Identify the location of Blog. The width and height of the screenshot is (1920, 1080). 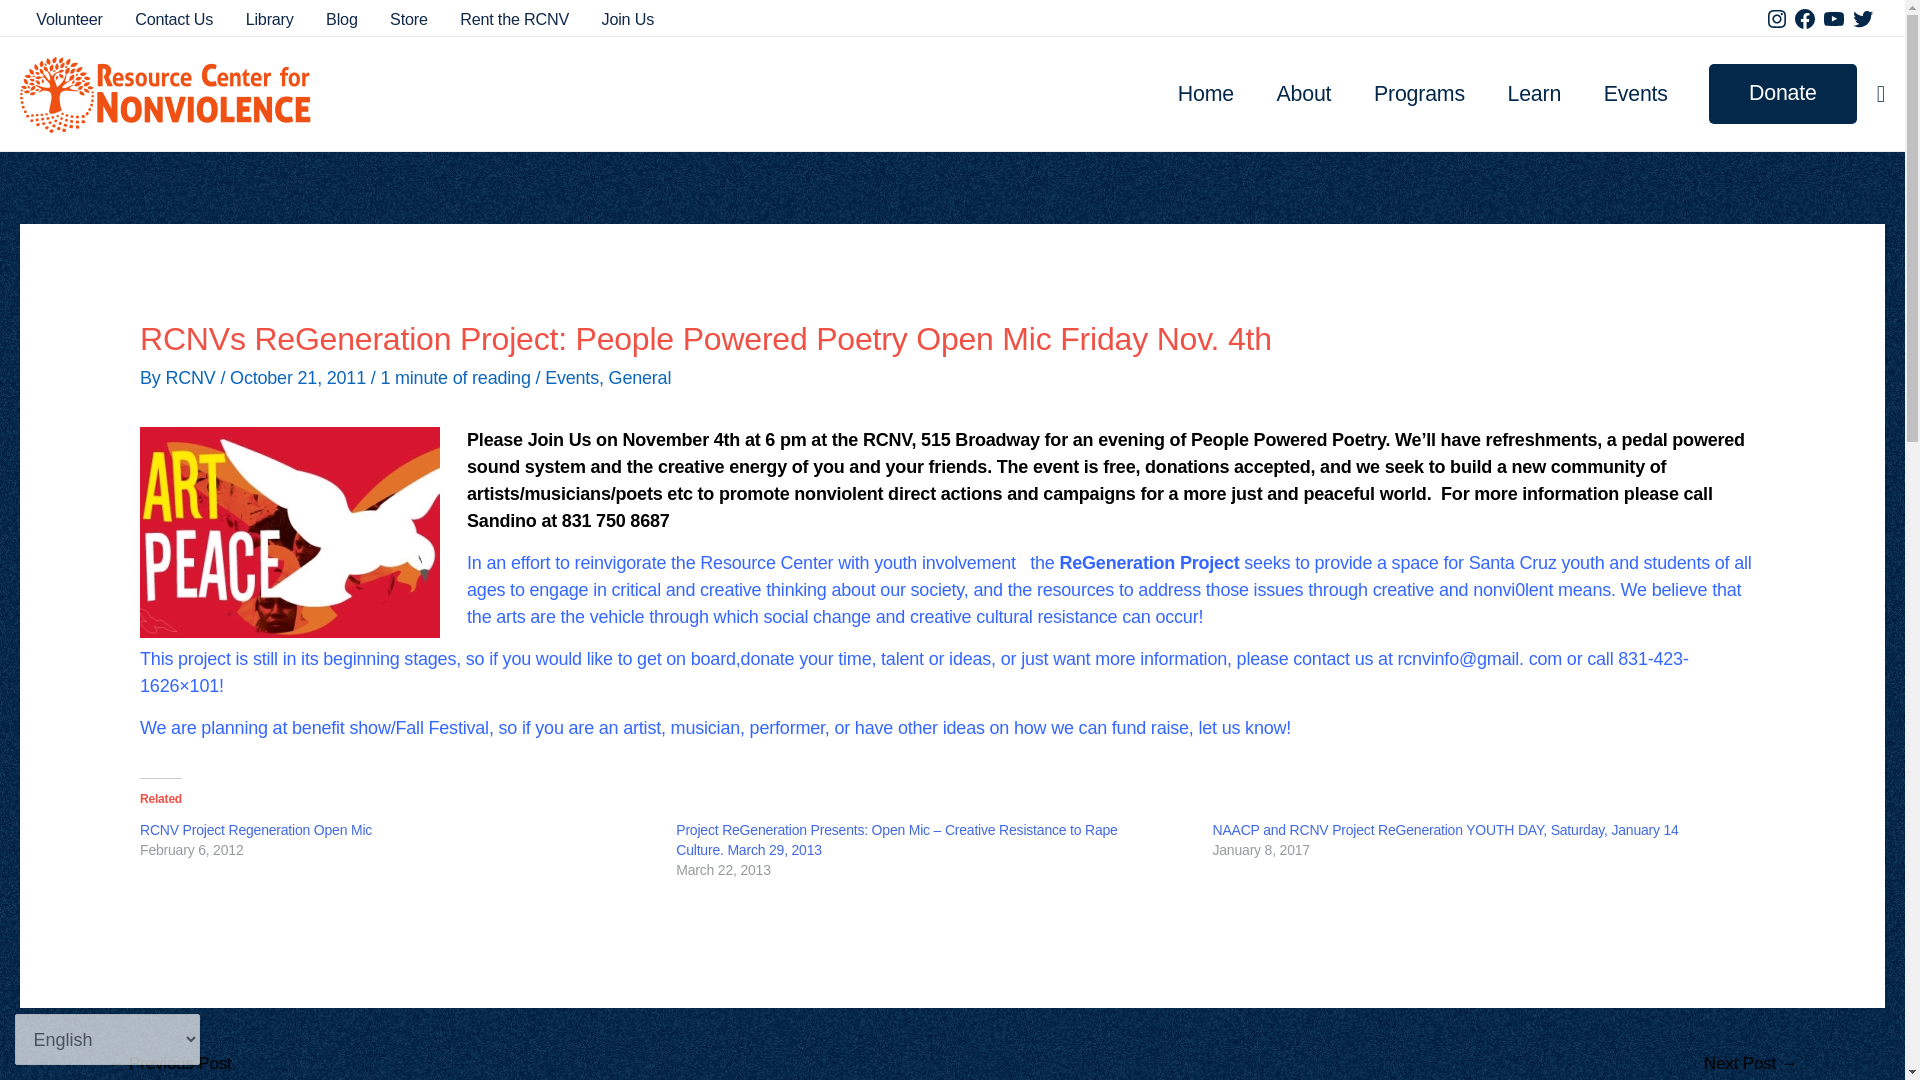
(342, 18).